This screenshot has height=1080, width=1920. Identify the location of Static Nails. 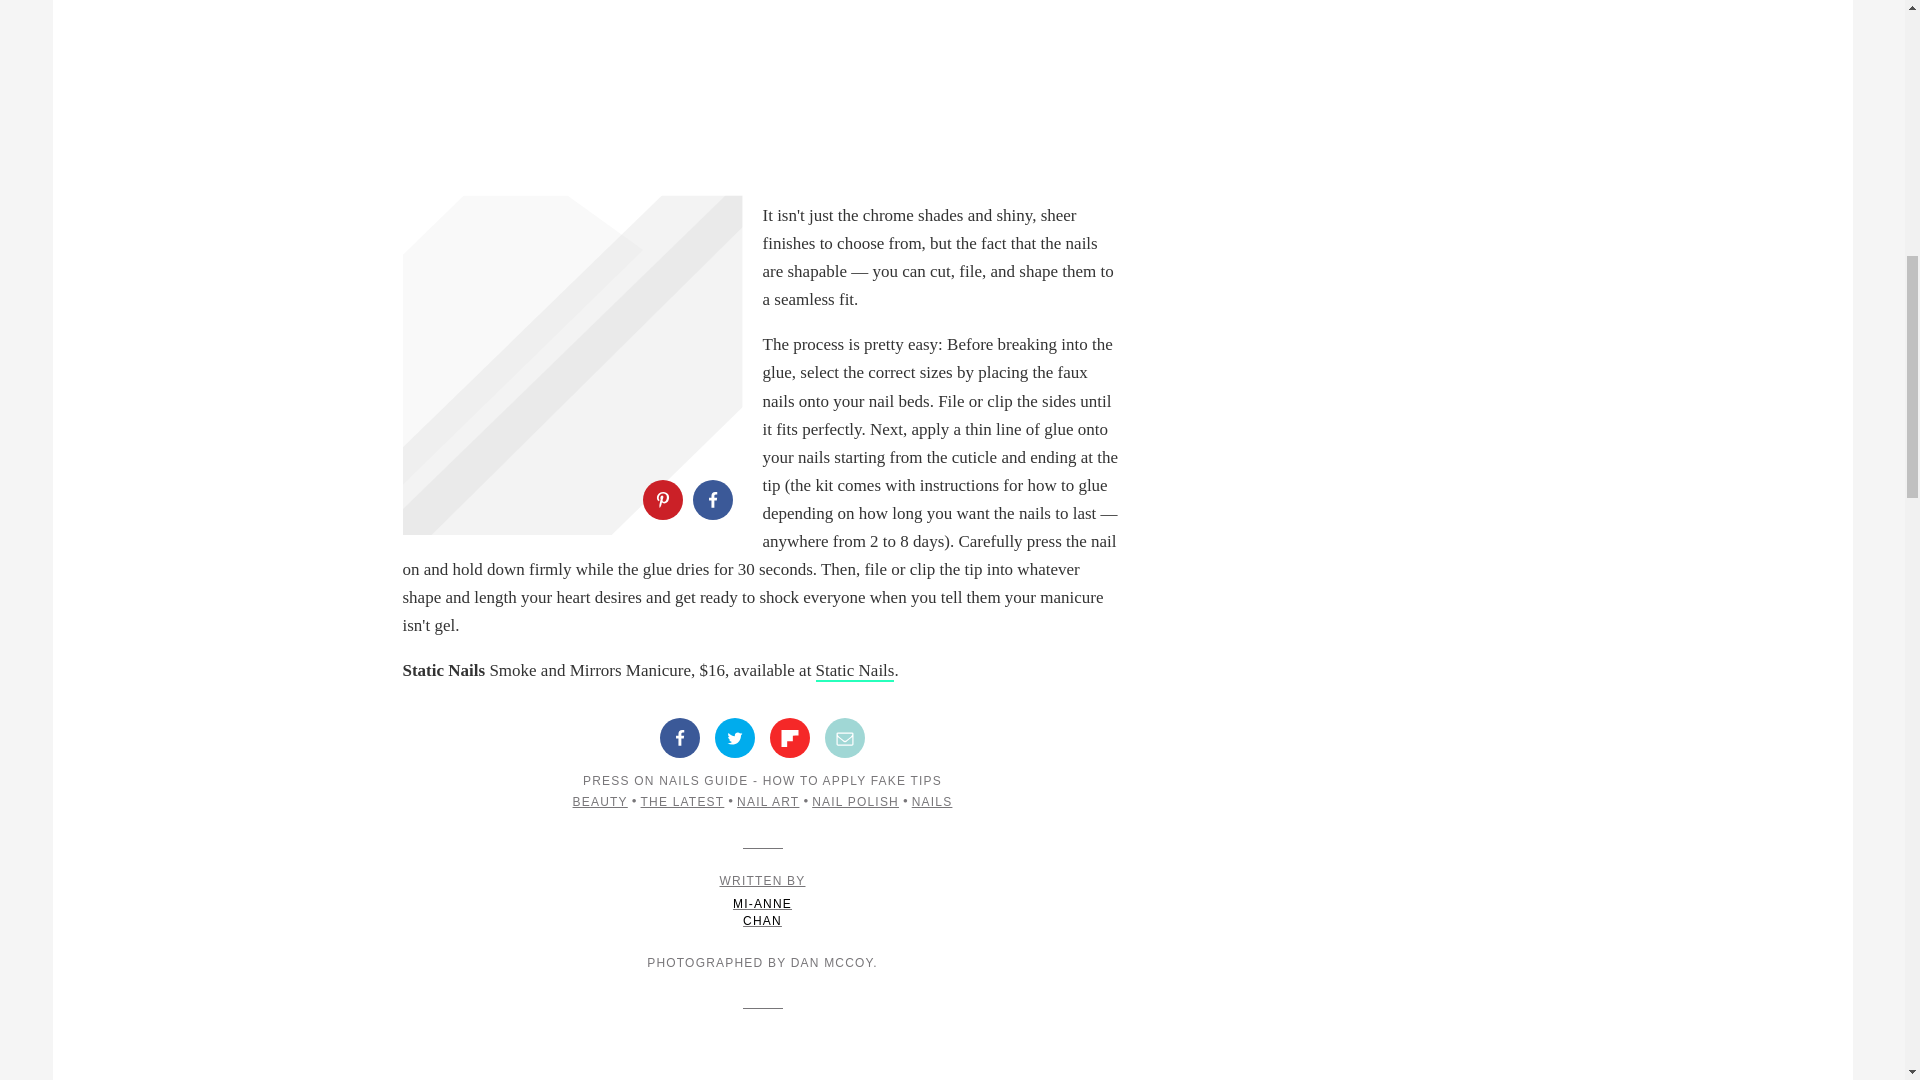
(855, 670).